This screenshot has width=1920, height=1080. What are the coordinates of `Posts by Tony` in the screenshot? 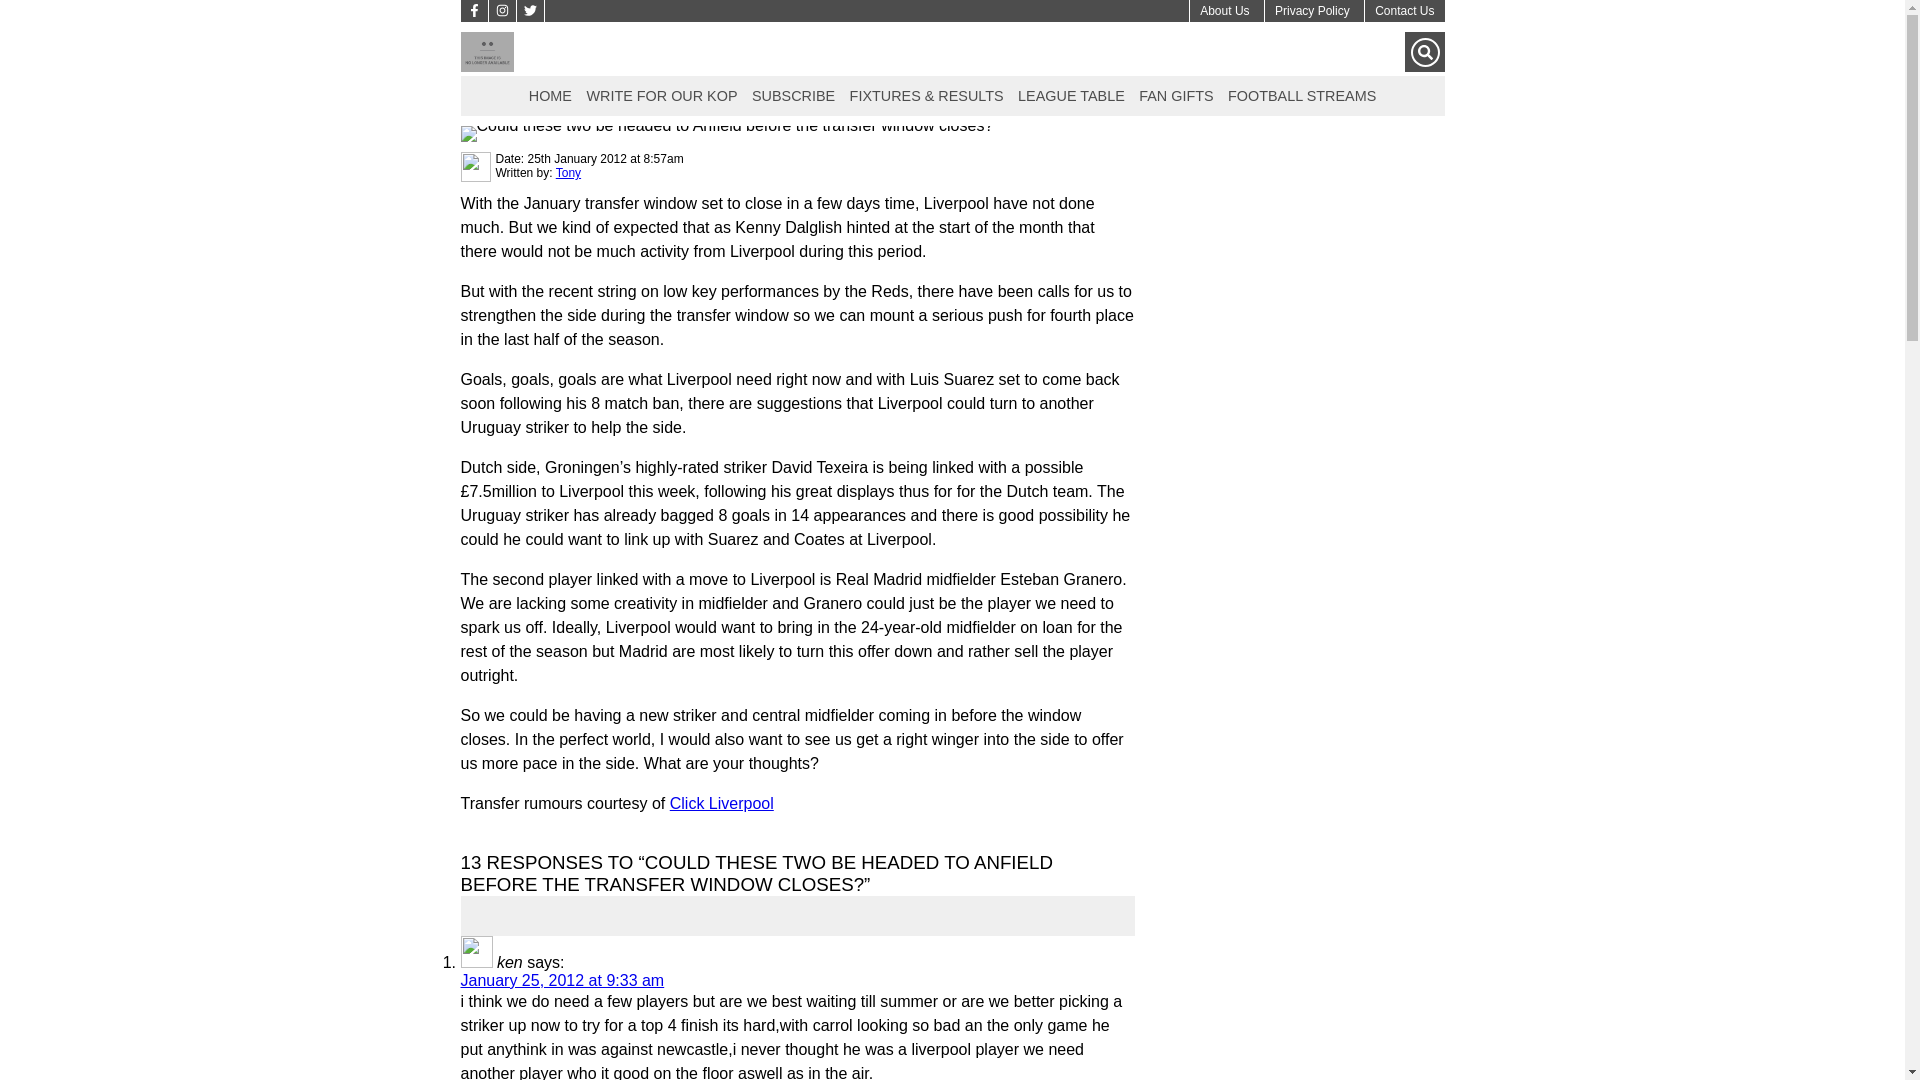 It's located at (568, 173).